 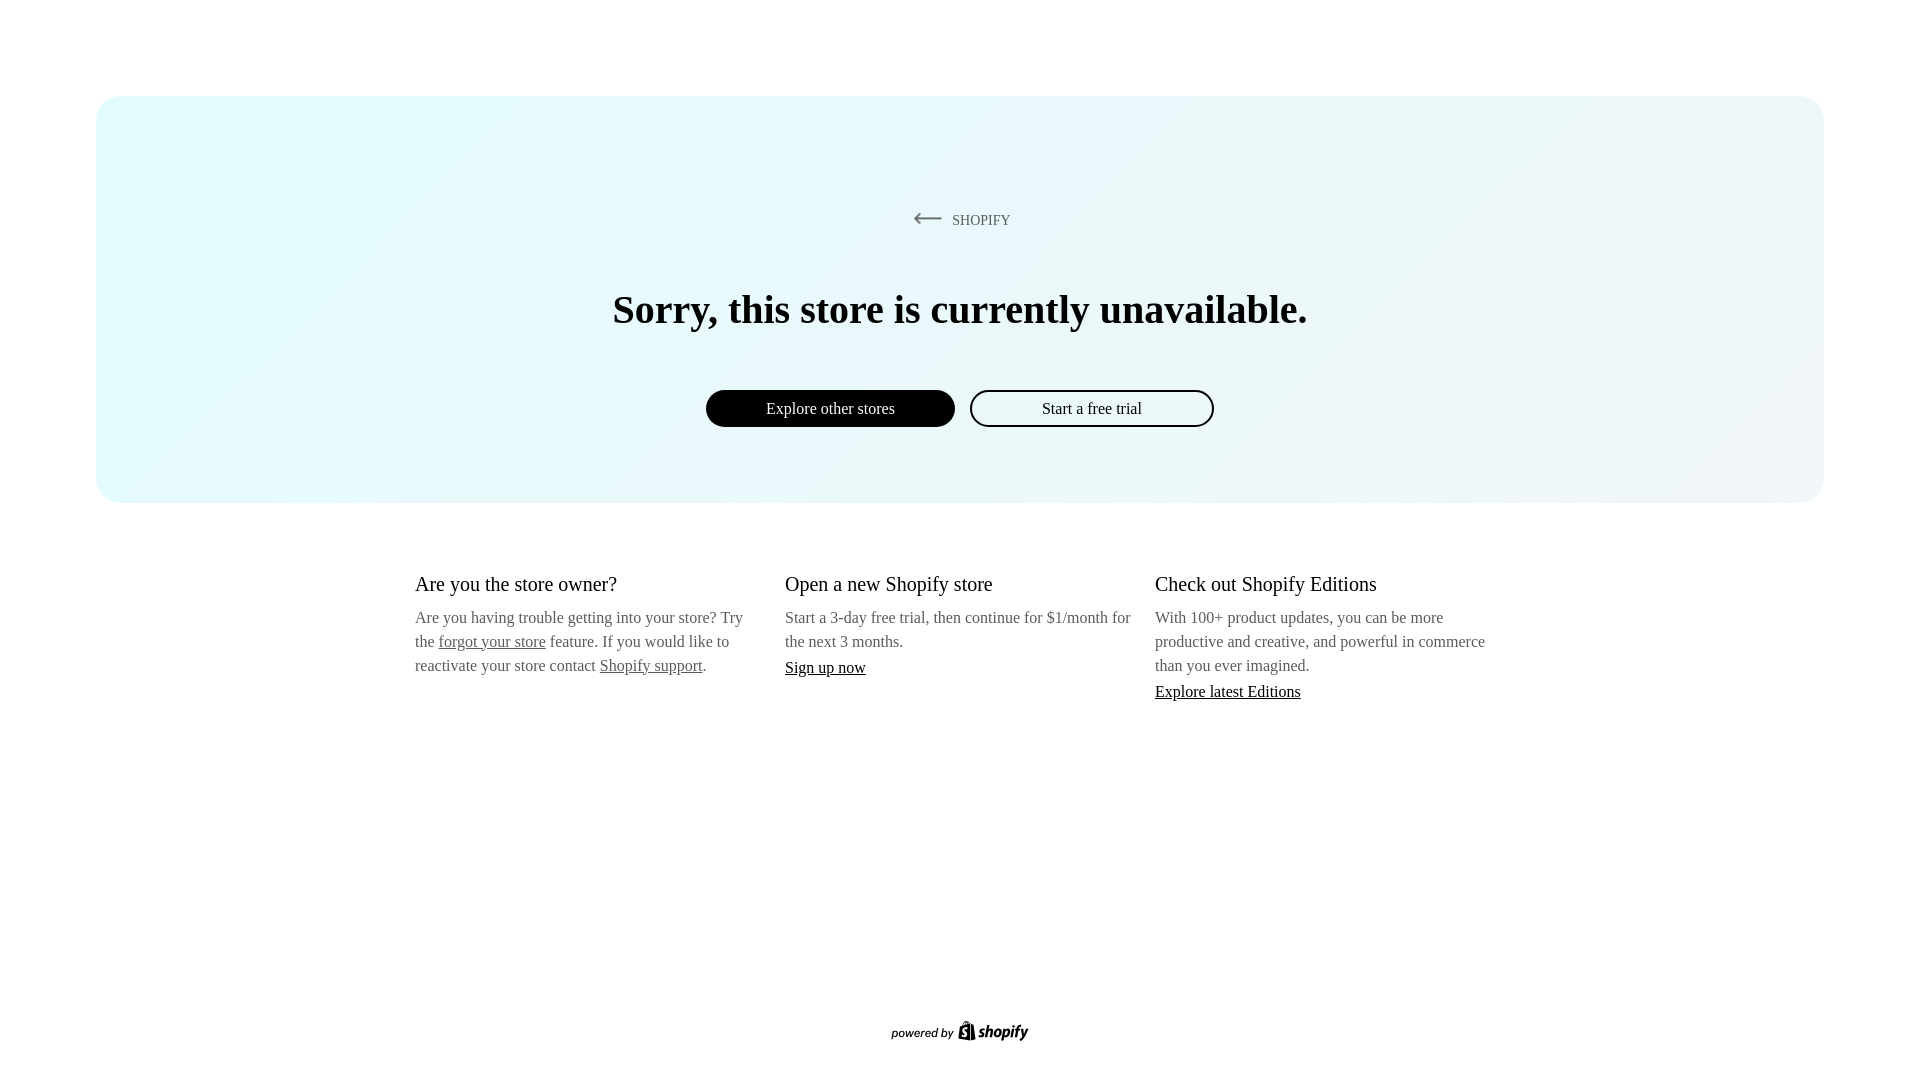 What do you see at coordinates (1091, 408) in the screenshot?
I see `Start a free trial` at bounding box center [1091, 408].